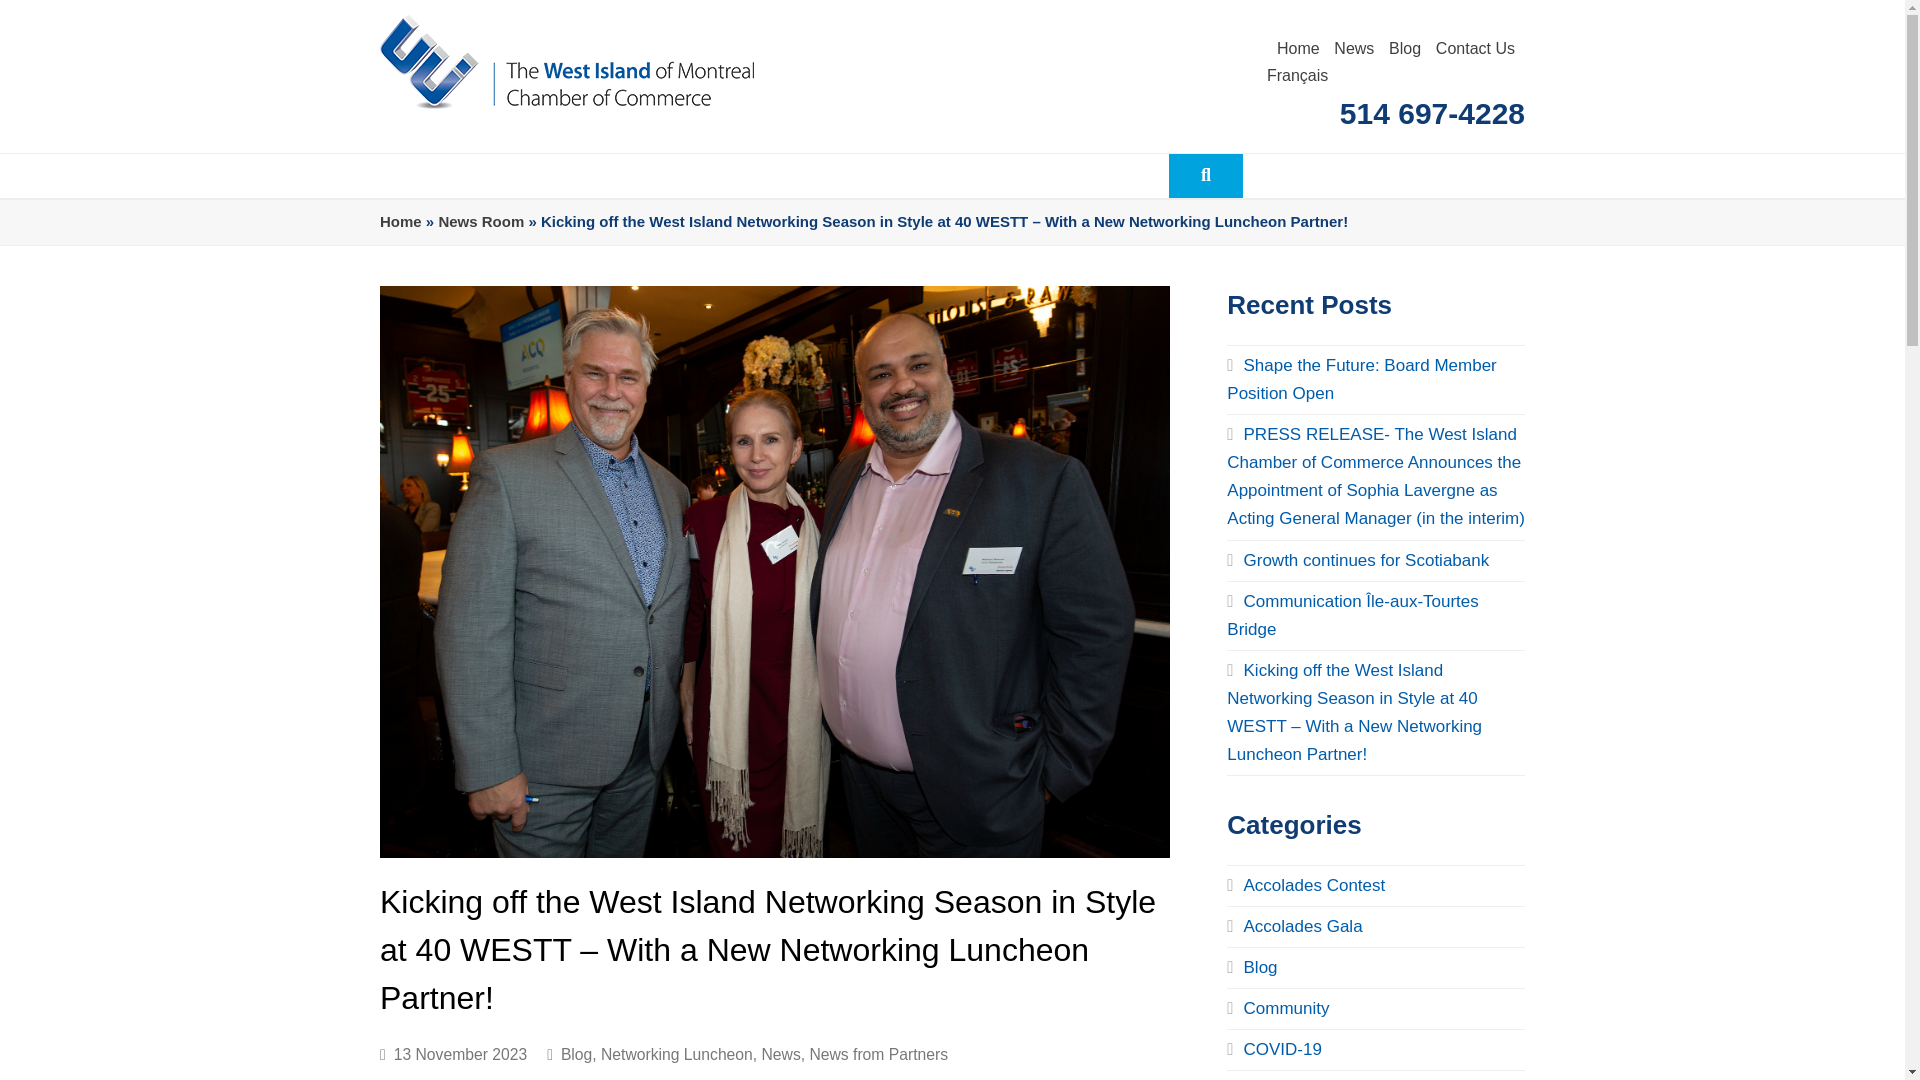 The width and height of the screenshot is (1920, 1080). What do you see at coordinates (676, 1054) in the screenshot?
I see `Networking Luncheon` at bounding box center [676, 1054].